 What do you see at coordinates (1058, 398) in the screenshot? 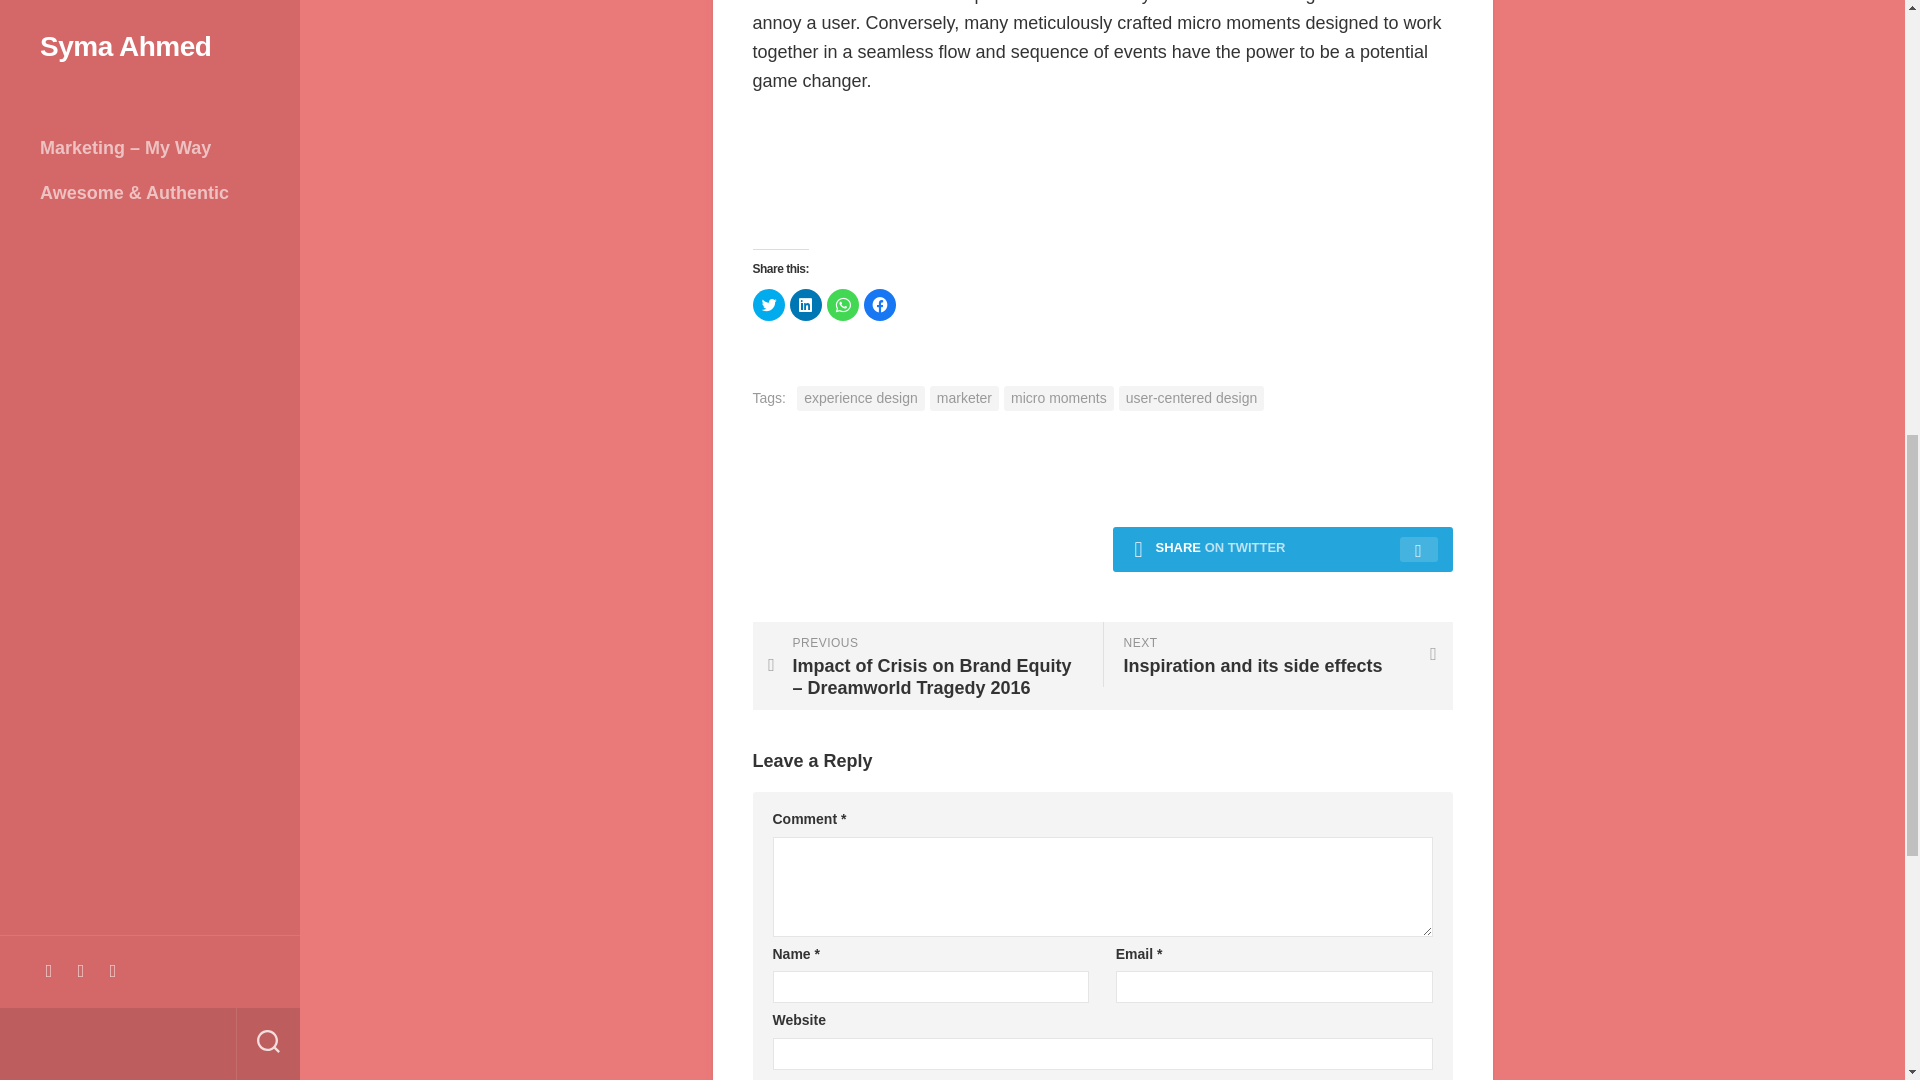
I see `Click to share on WhatsApp` at bounding box center [1058, 398].